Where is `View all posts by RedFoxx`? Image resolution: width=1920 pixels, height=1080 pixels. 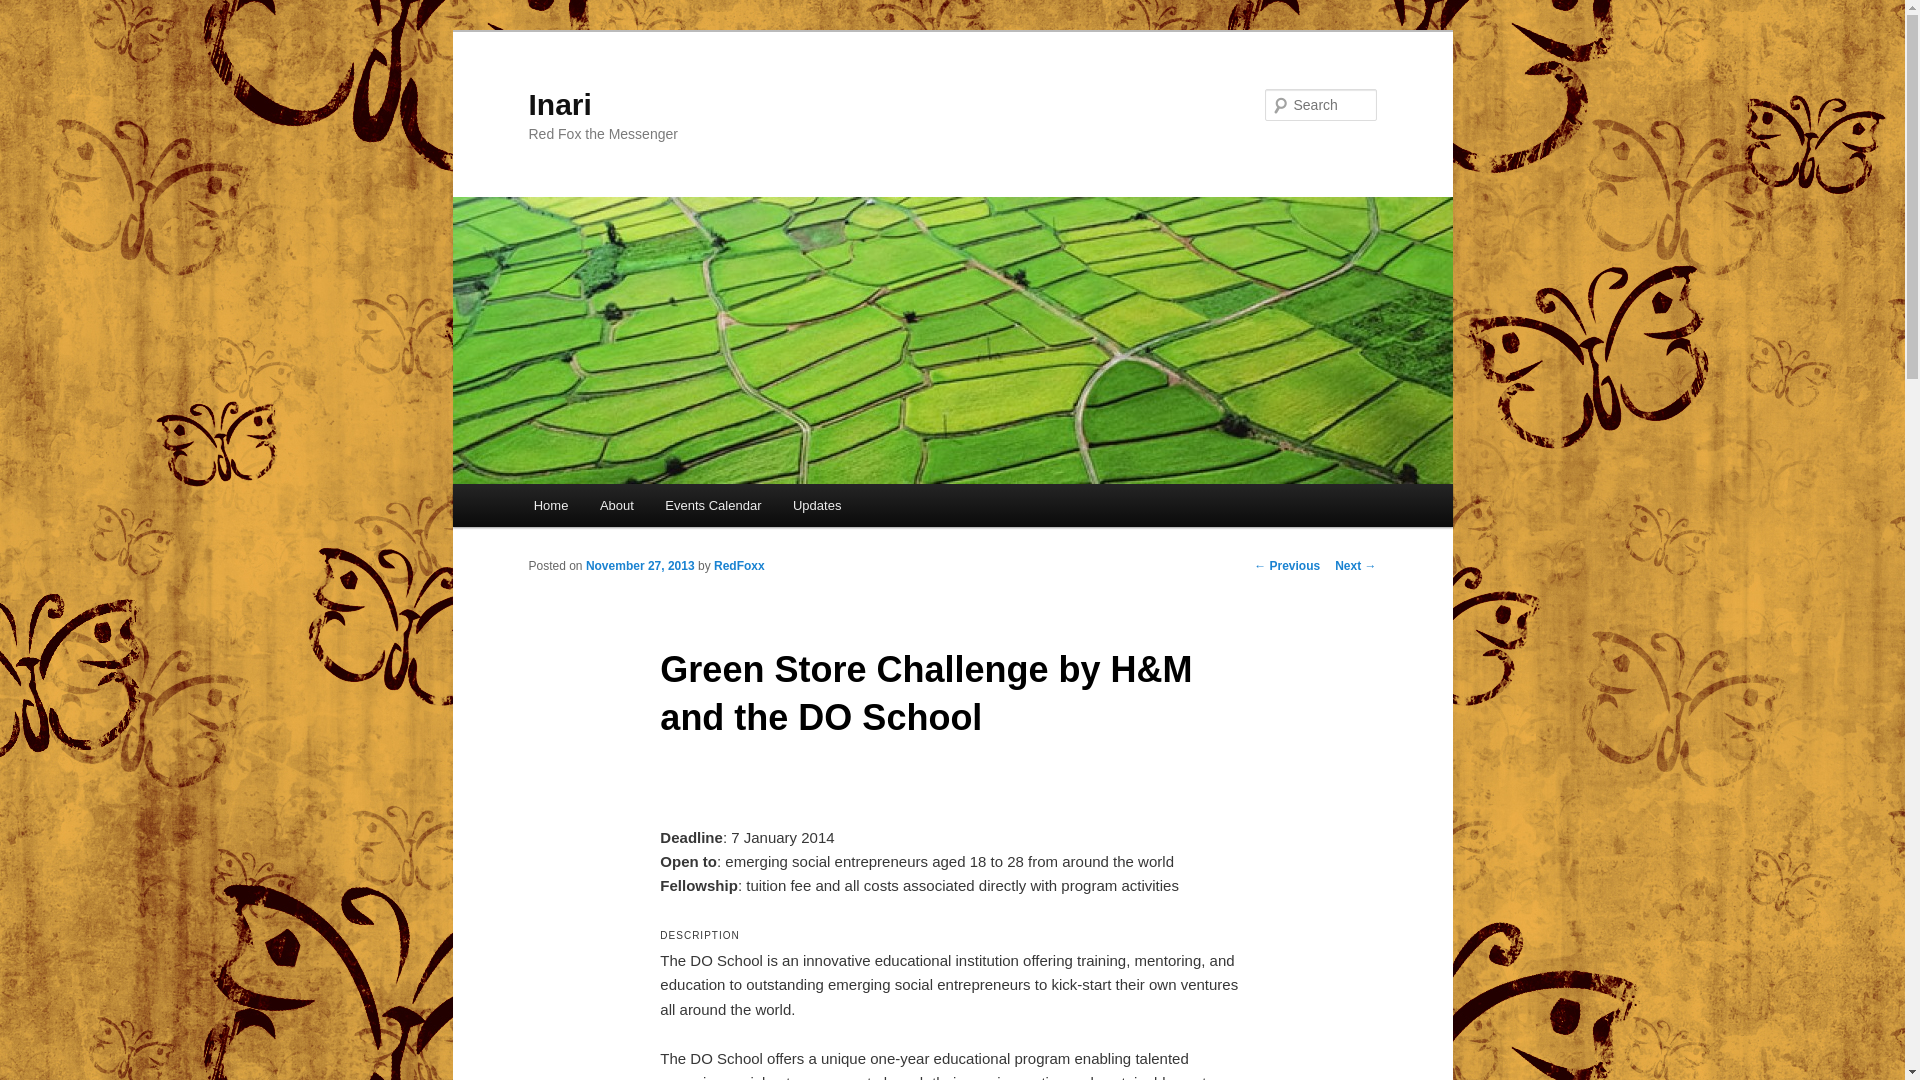 View all posts by RedFoxx is located at coordinates (739, 566).